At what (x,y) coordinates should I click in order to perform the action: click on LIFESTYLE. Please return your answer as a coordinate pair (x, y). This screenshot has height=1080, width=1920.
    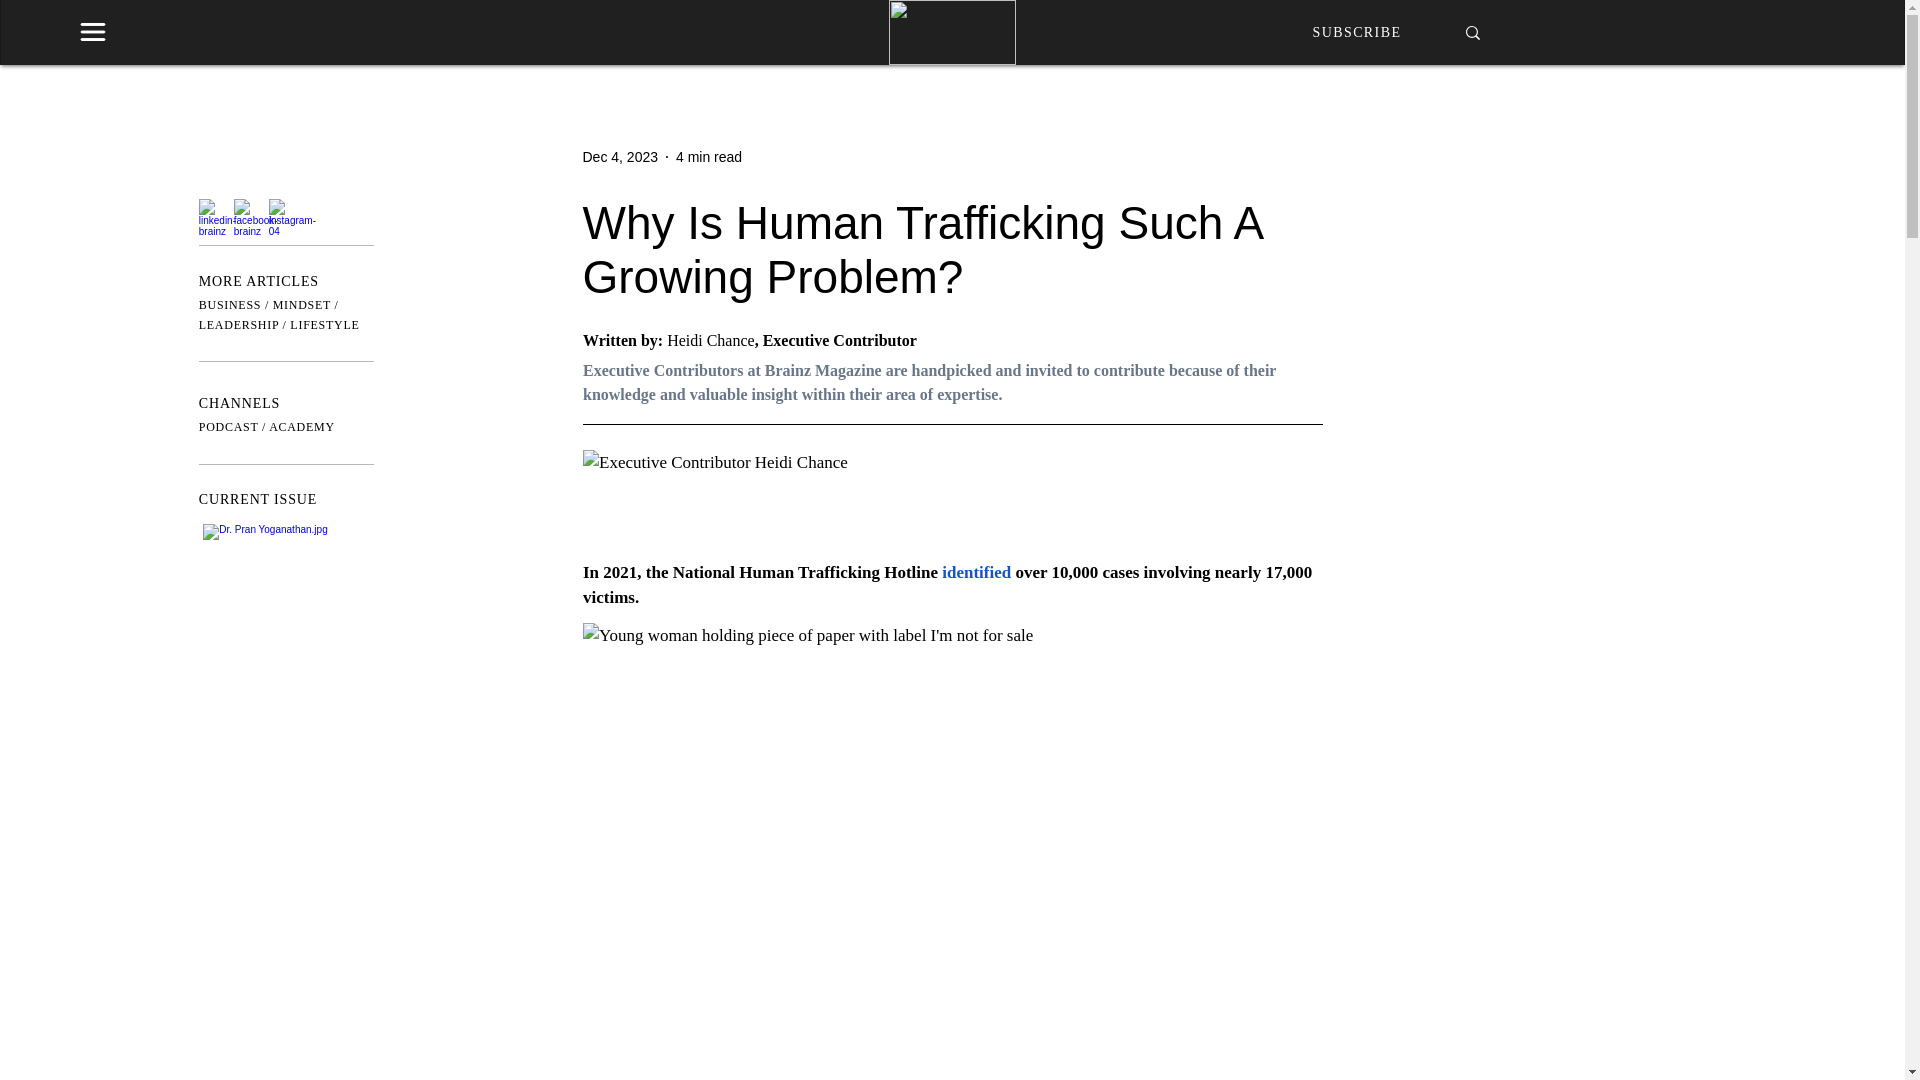
    Looking at the image, I should click on (324, 324).